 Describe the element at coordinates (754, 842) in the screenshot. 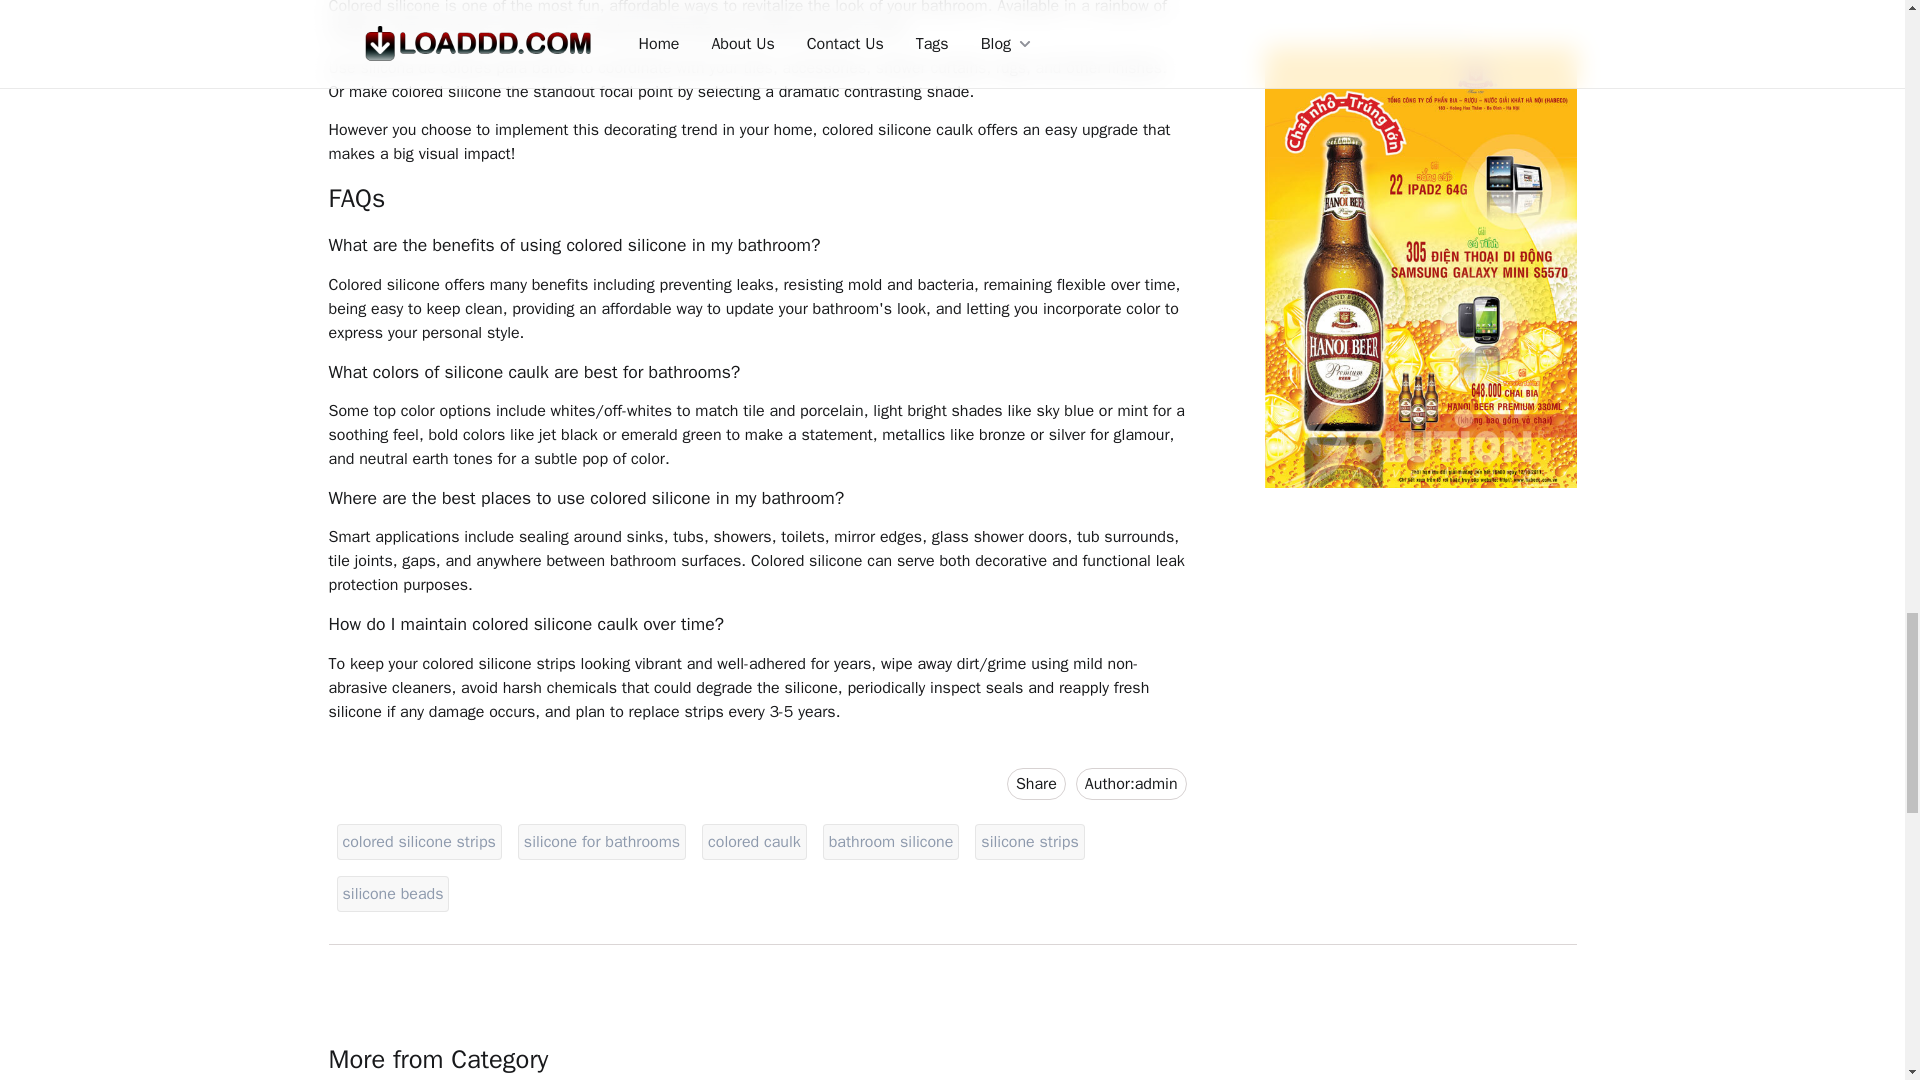

I see ` colored caulk` at that location.